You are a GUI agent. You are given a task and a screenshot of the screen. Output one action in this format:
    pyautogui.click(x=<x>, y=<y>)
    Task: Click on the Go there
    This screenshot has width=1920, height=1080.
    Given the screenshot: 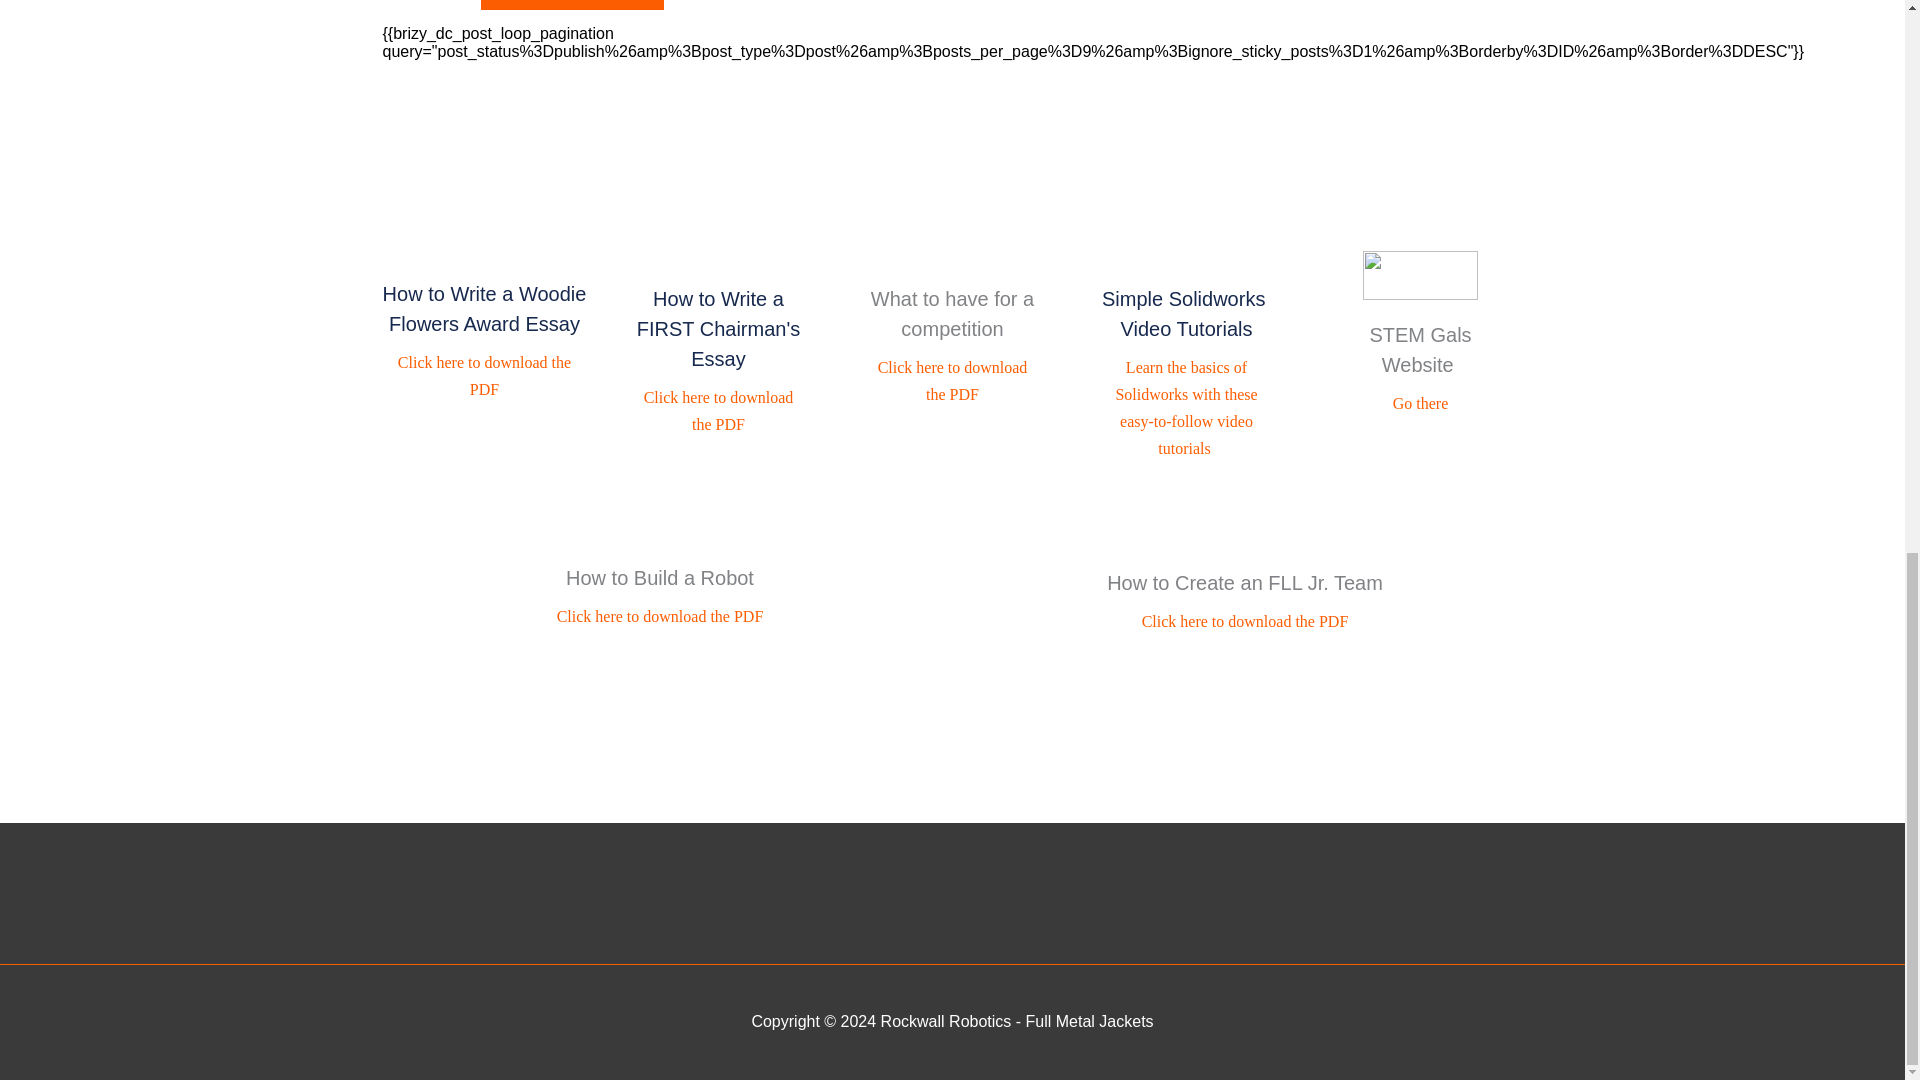 What is the action you would take?
    pyautogui.click(x=1421, y=403)
    